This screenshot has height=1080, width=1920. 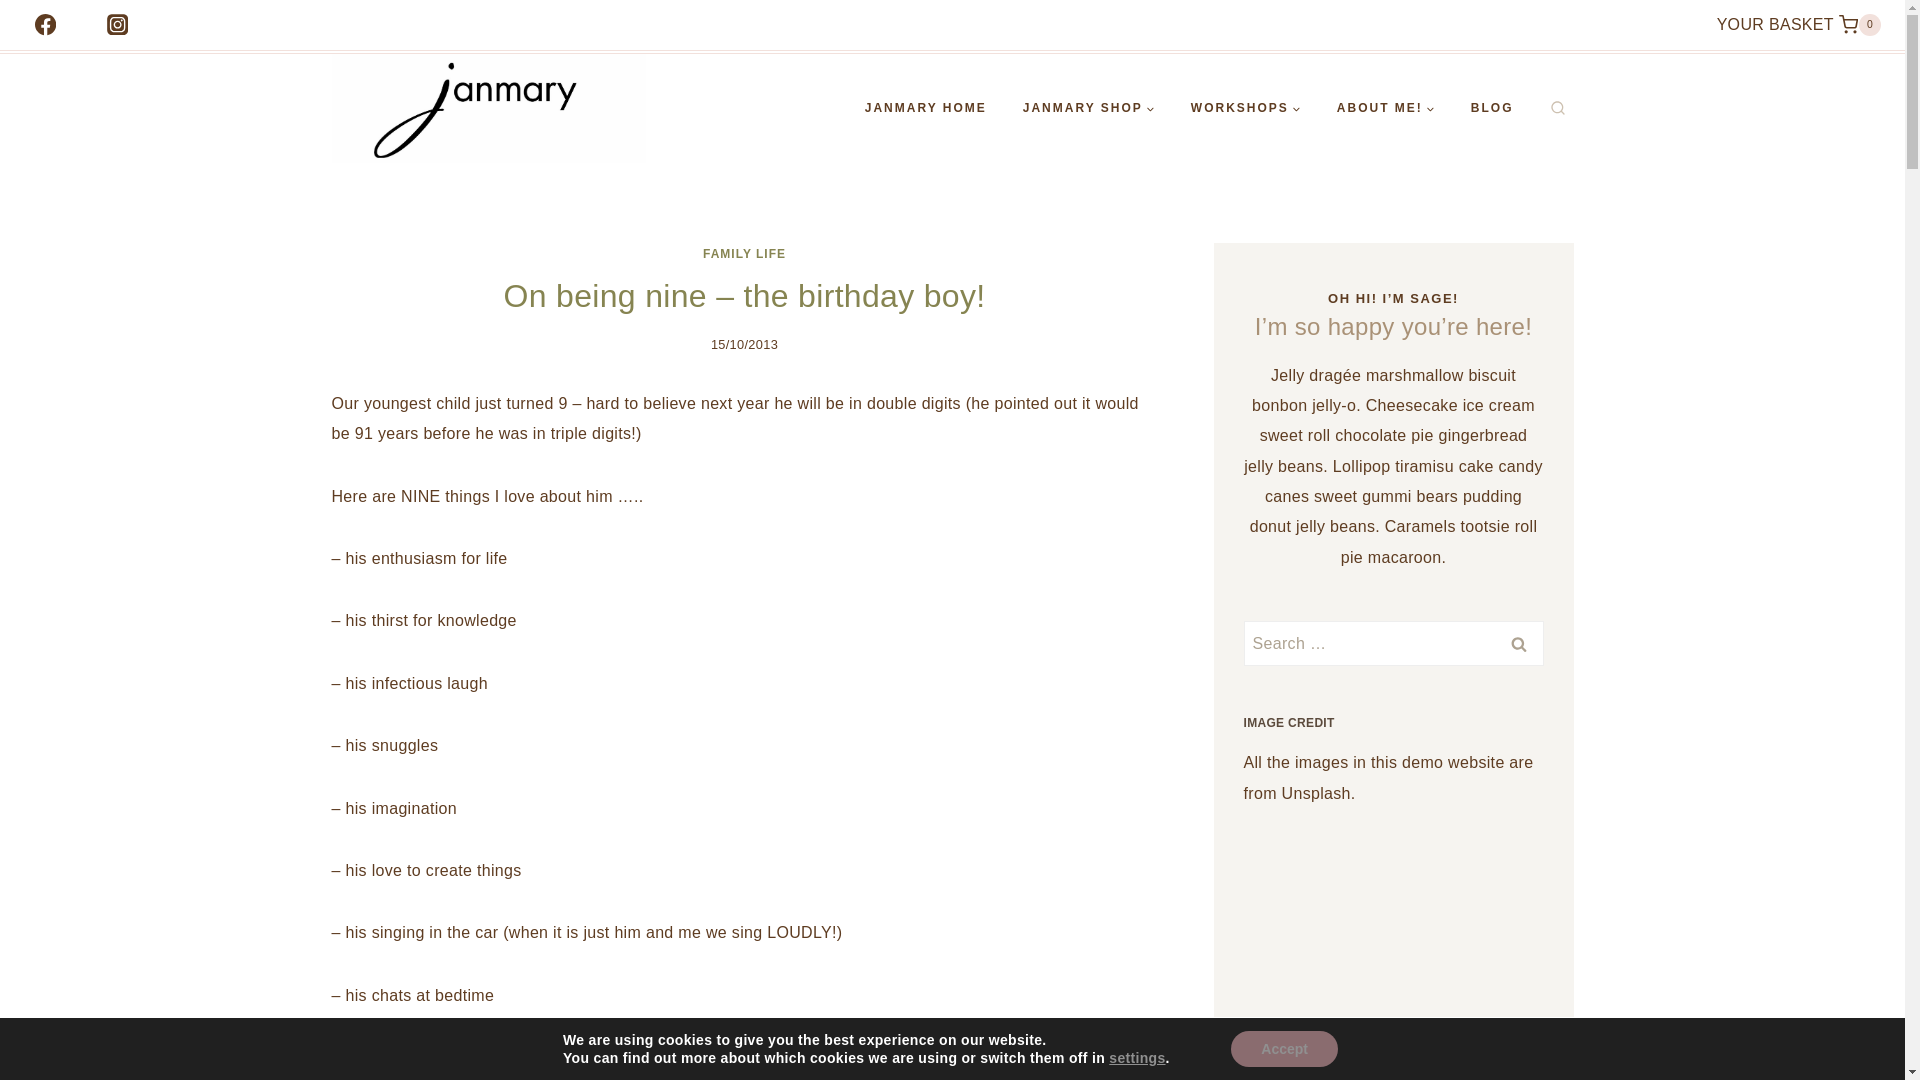 I want to click on JANMARY SHOP, so click(x=1518, y=644).